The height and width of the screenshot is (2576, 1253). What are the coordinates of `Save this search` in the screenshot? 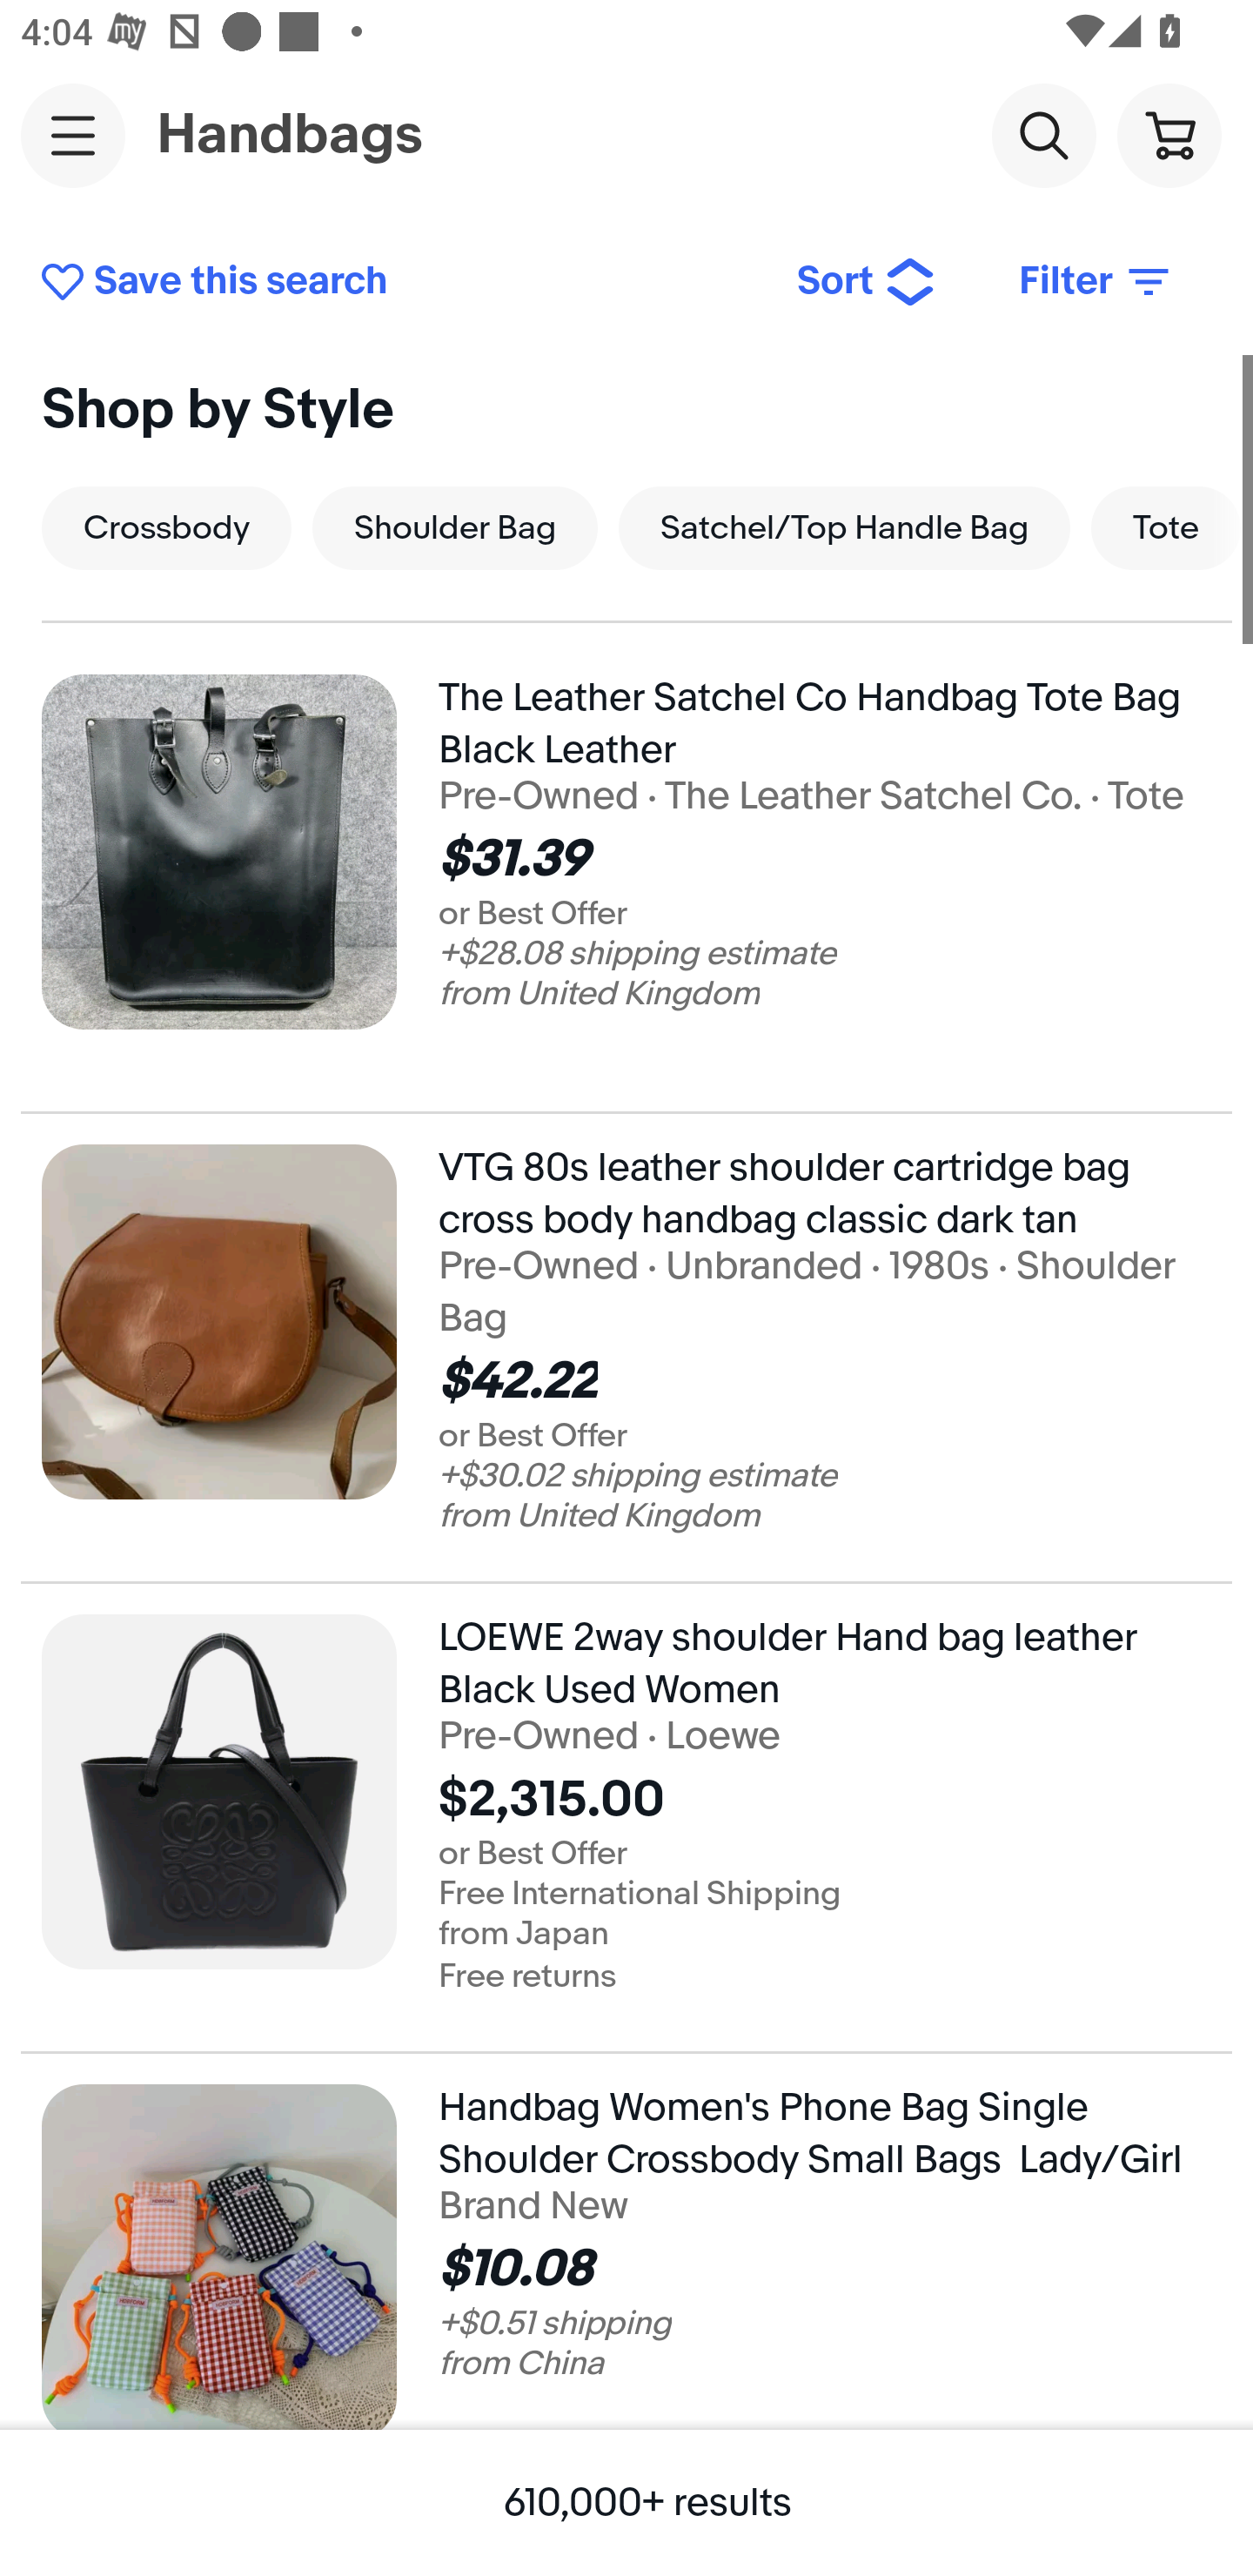 It's located at (397, 282).